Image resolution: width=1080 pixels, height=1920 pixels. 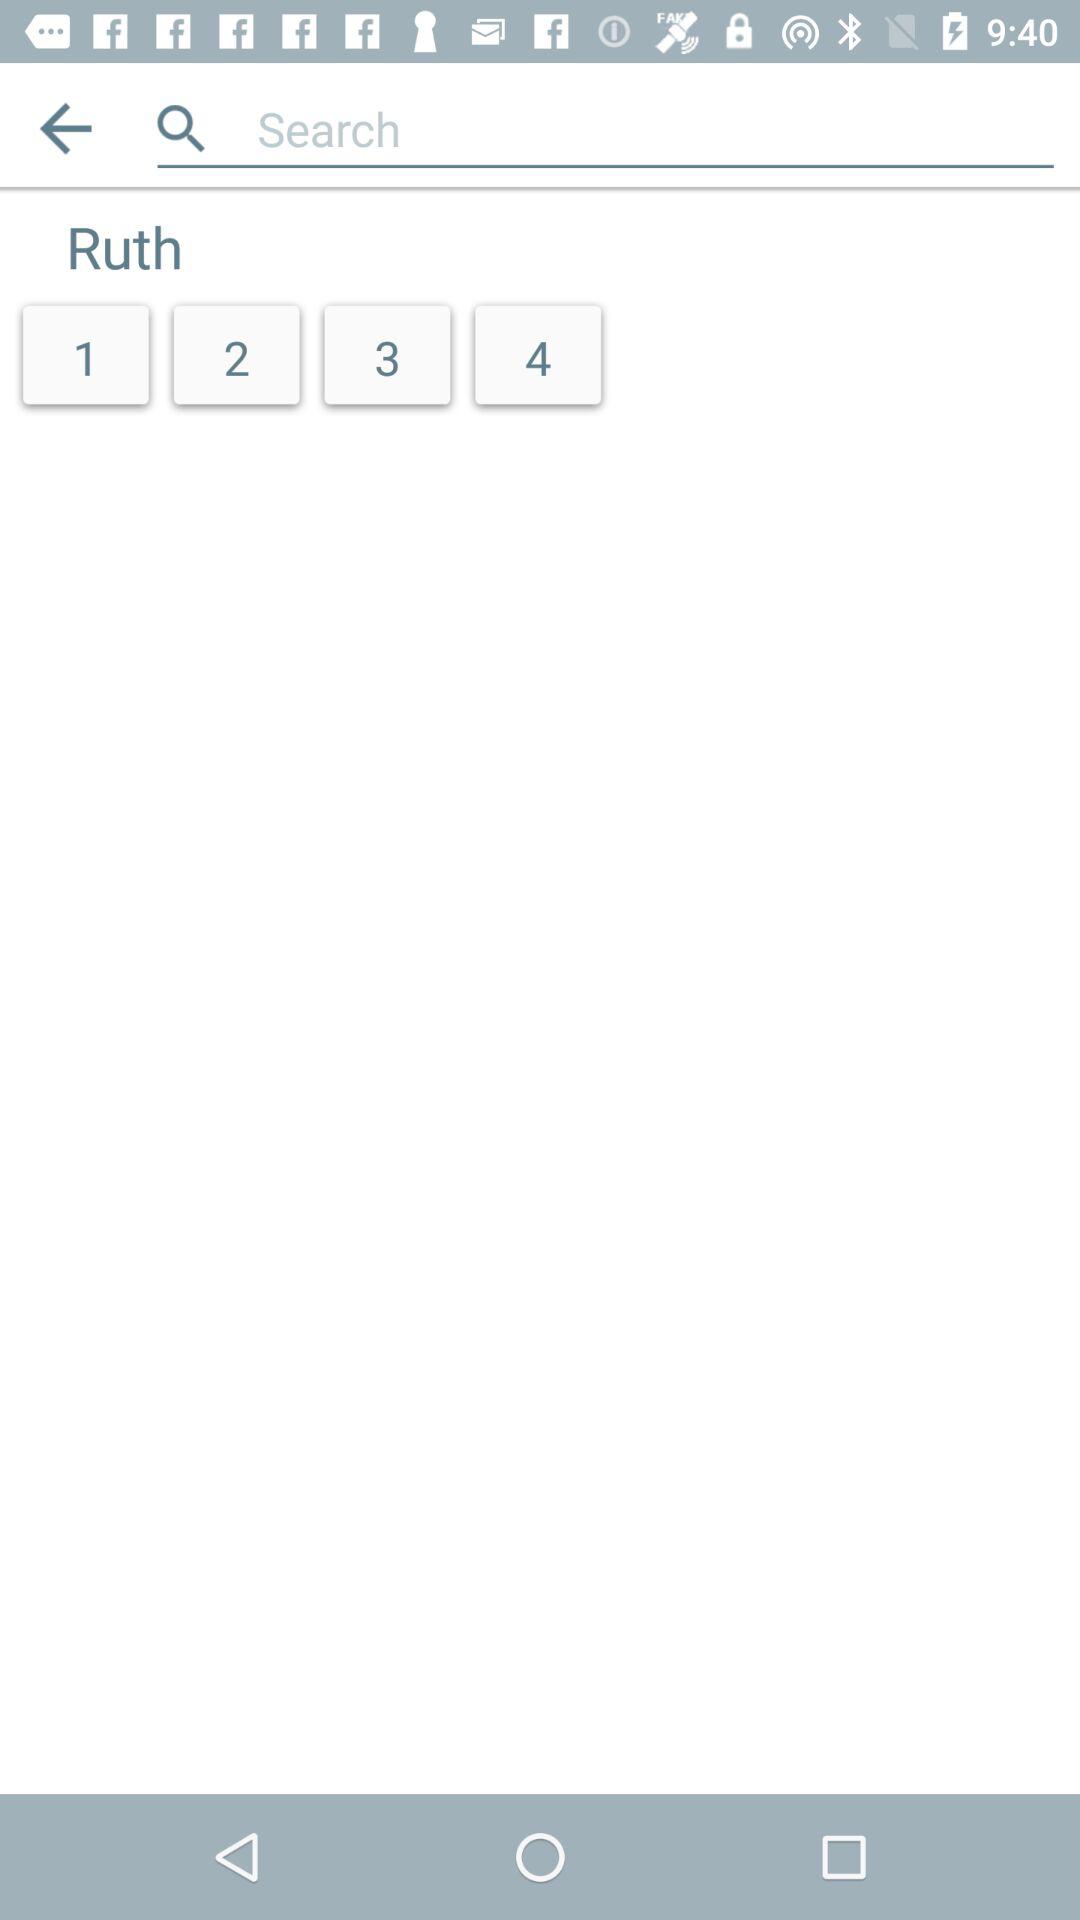 I want to click on turn off item above the ruth app, so click(x=66, y=128).